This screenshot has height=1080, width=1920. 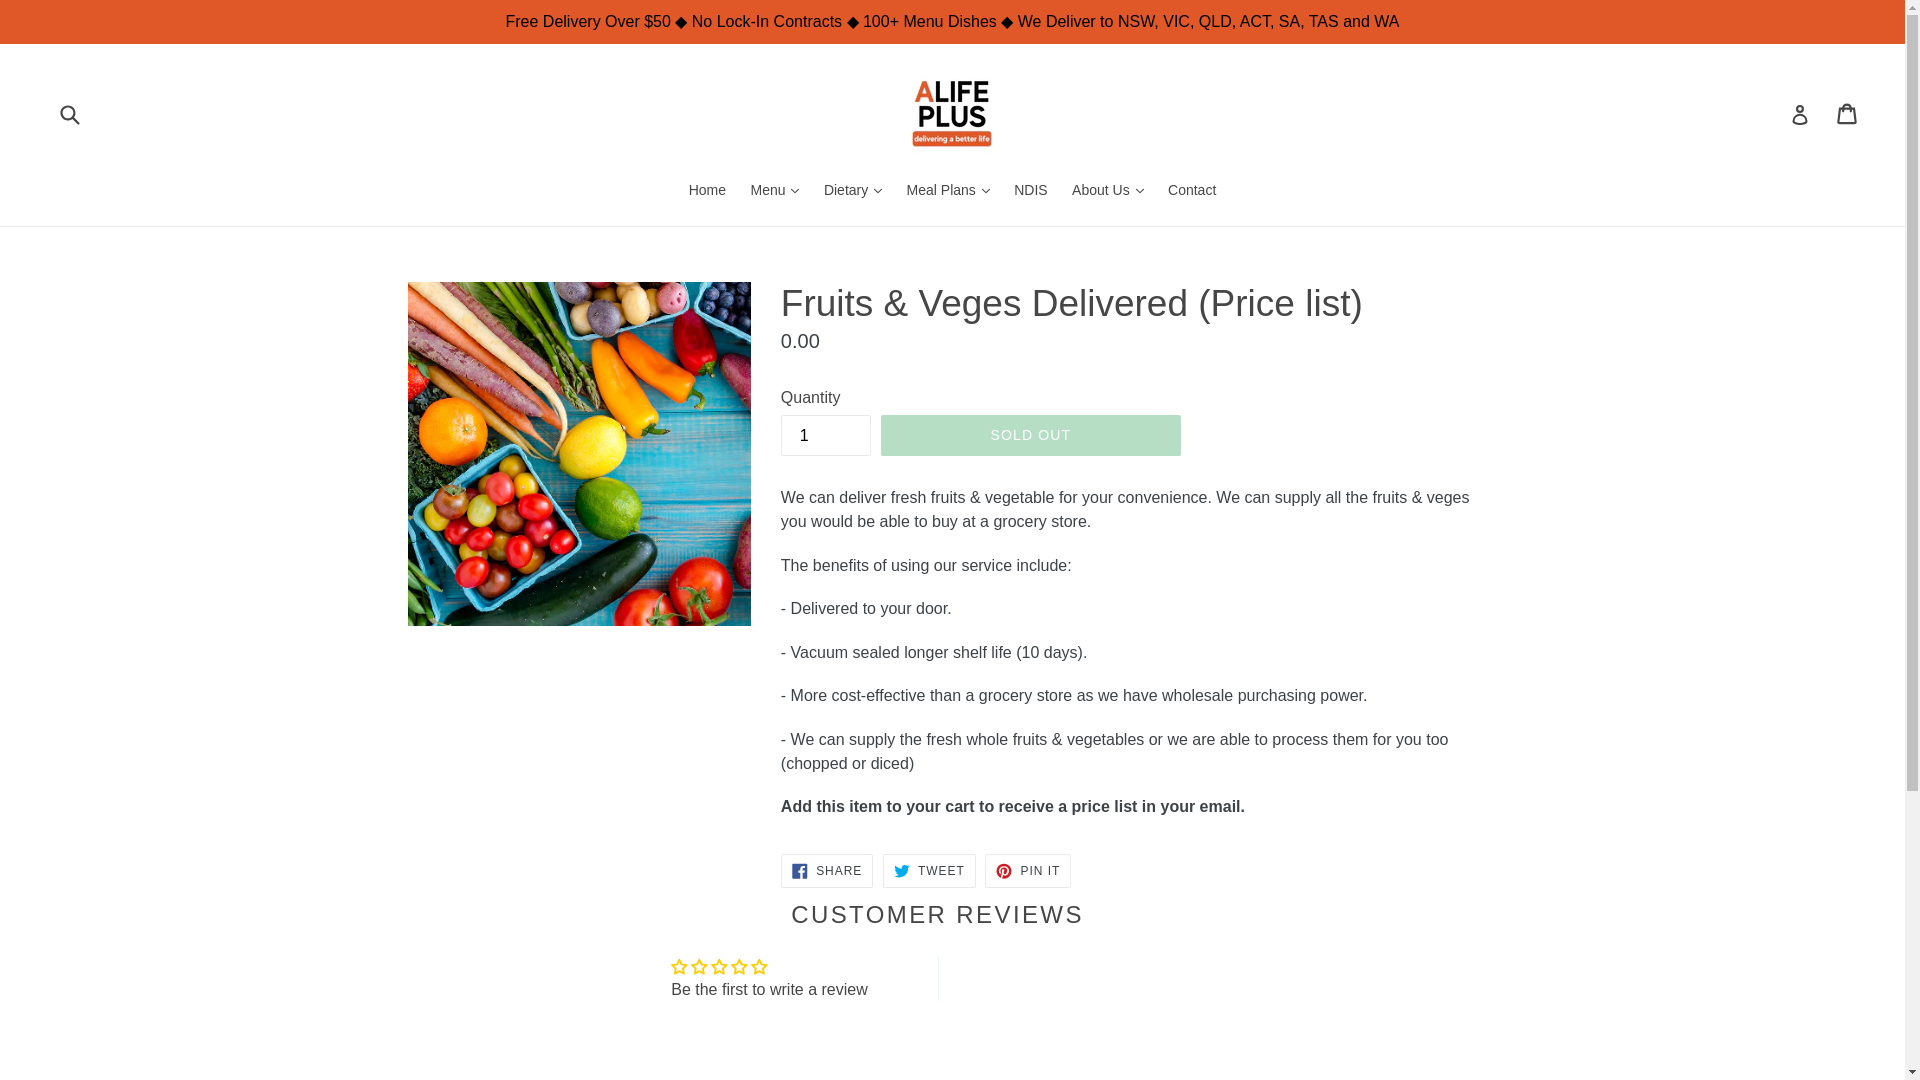 I want to click on Tweet on Twitter, so click(x=826, y=434).